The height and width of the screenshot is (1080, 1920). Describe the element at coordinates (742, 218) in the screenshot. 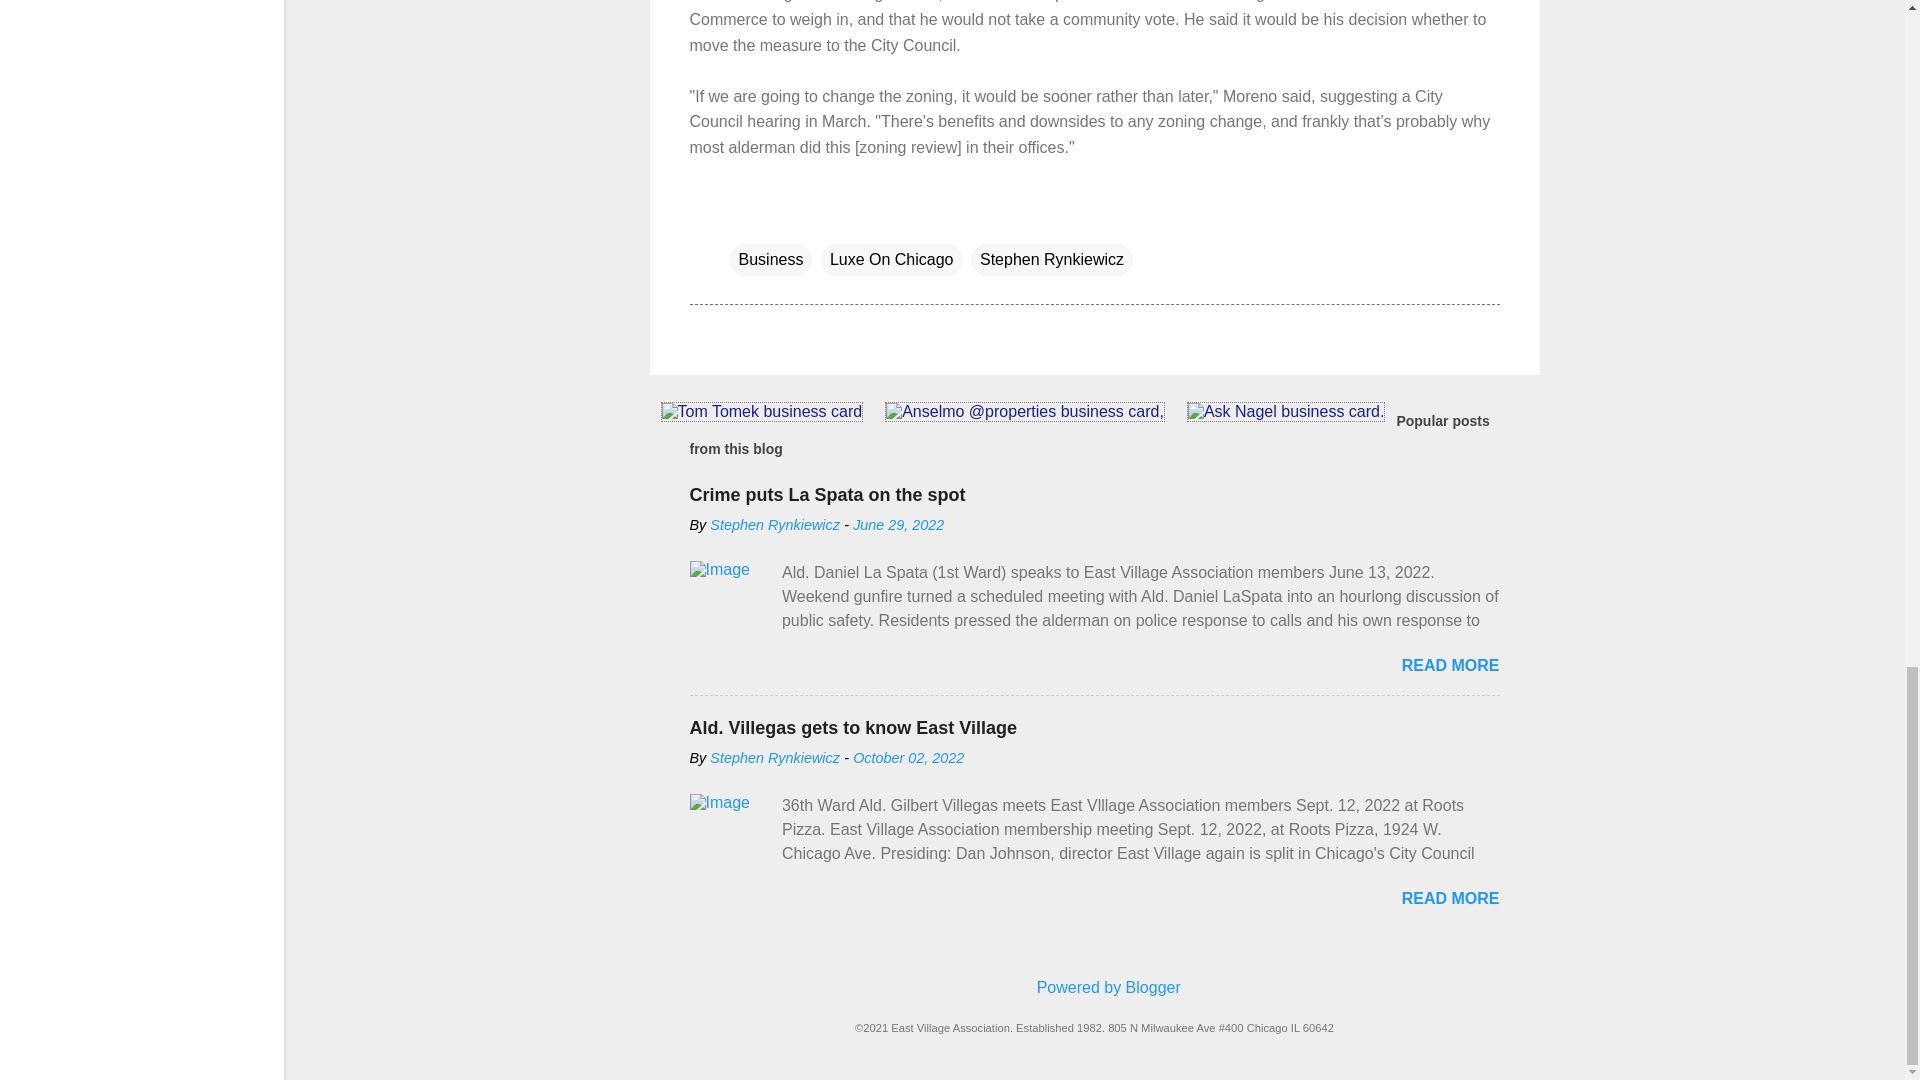

I see `Email Post` at that location.